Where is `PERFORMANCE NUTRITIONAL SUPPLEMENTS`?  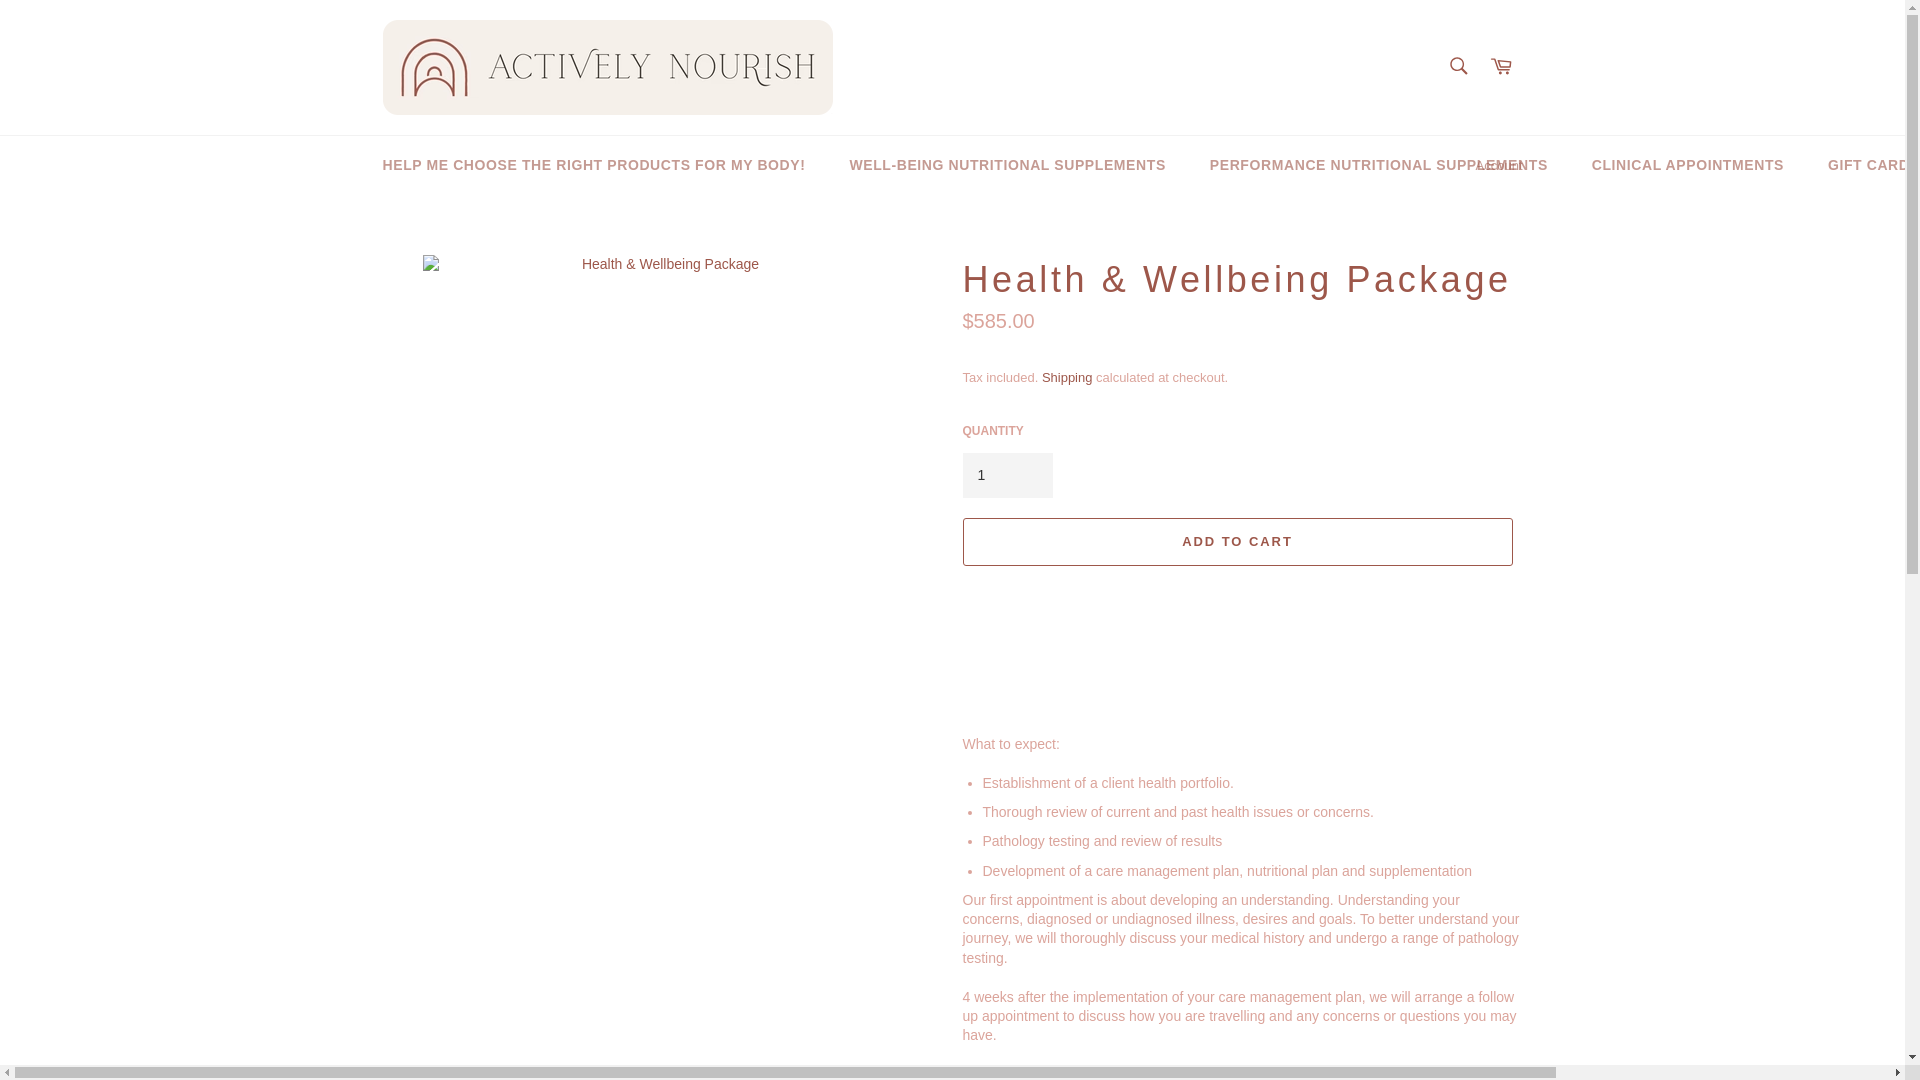
PERFORMANCE NUTRITIONAL SUPPLEMENTS is located at coordinates (1379, 166).